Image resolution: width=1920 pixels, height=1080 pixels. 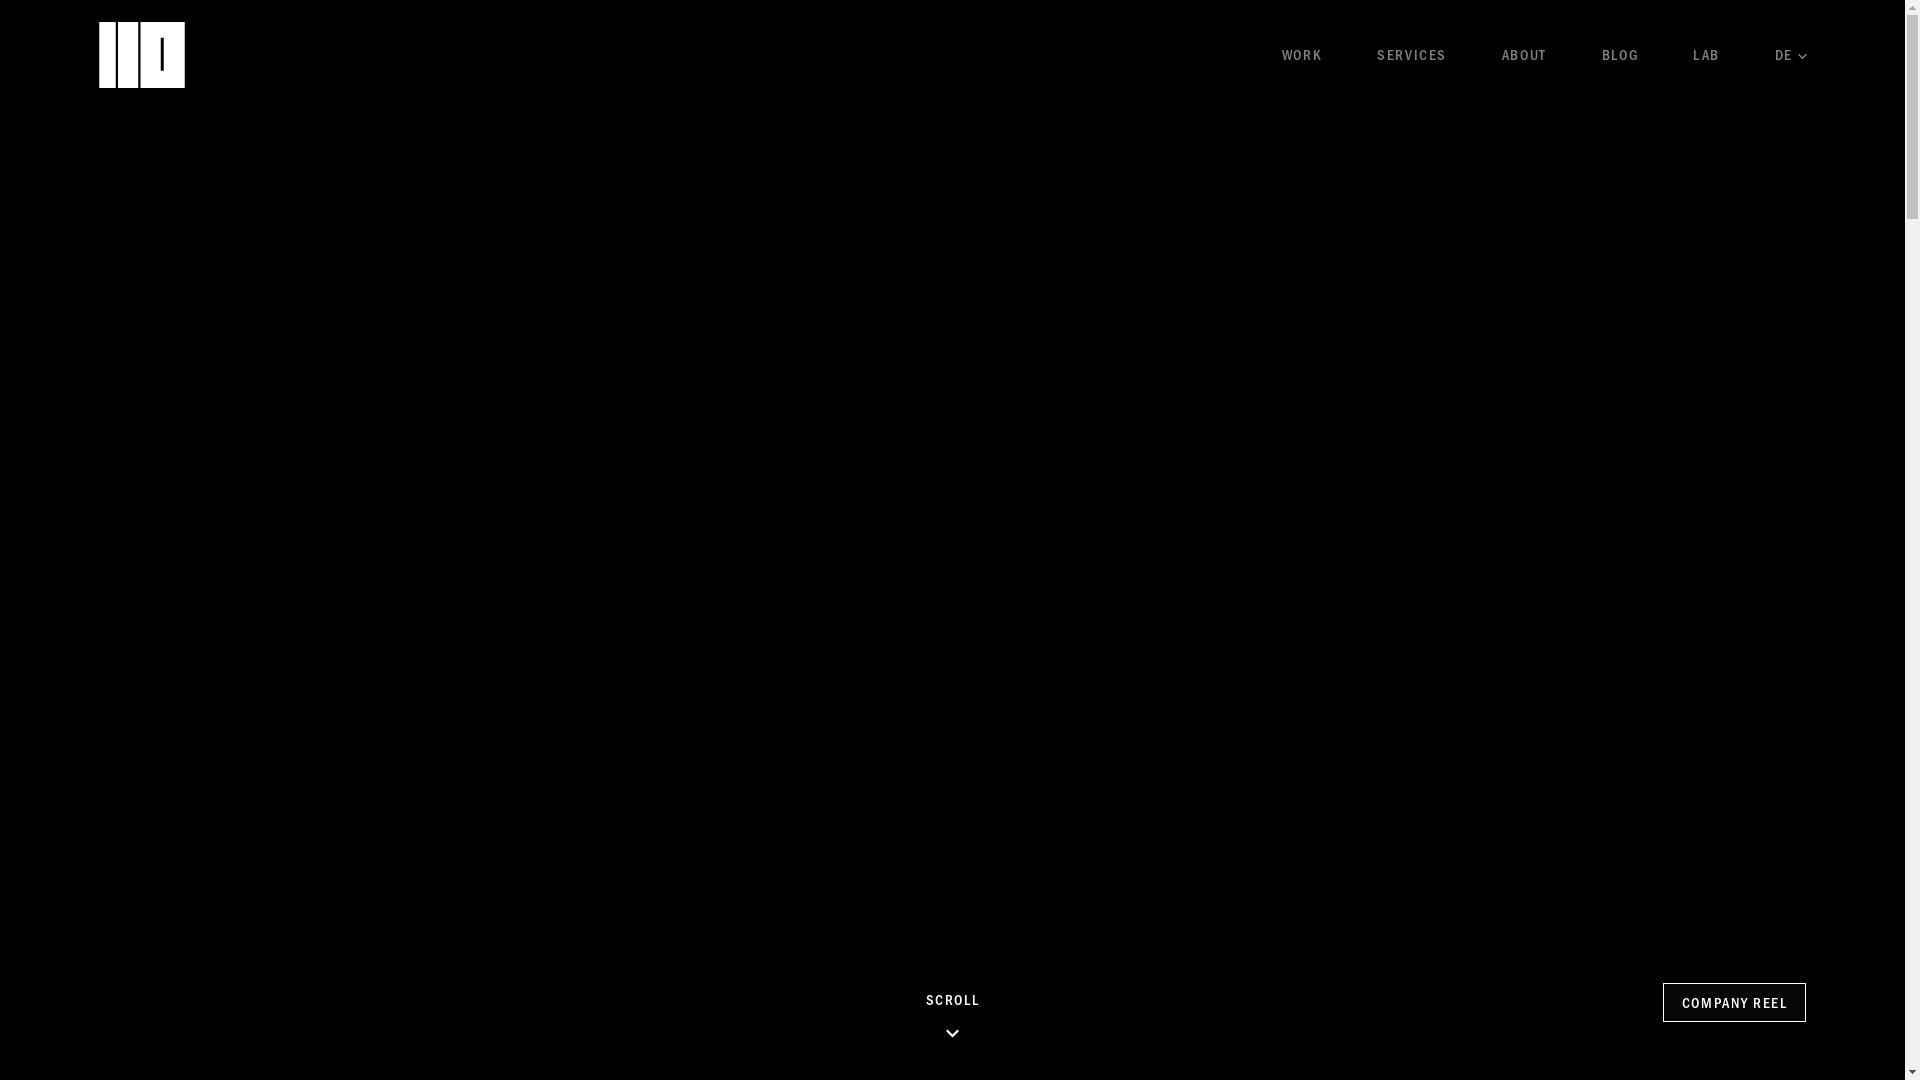 I want to click on LAB, so click(x=1706, y=54).